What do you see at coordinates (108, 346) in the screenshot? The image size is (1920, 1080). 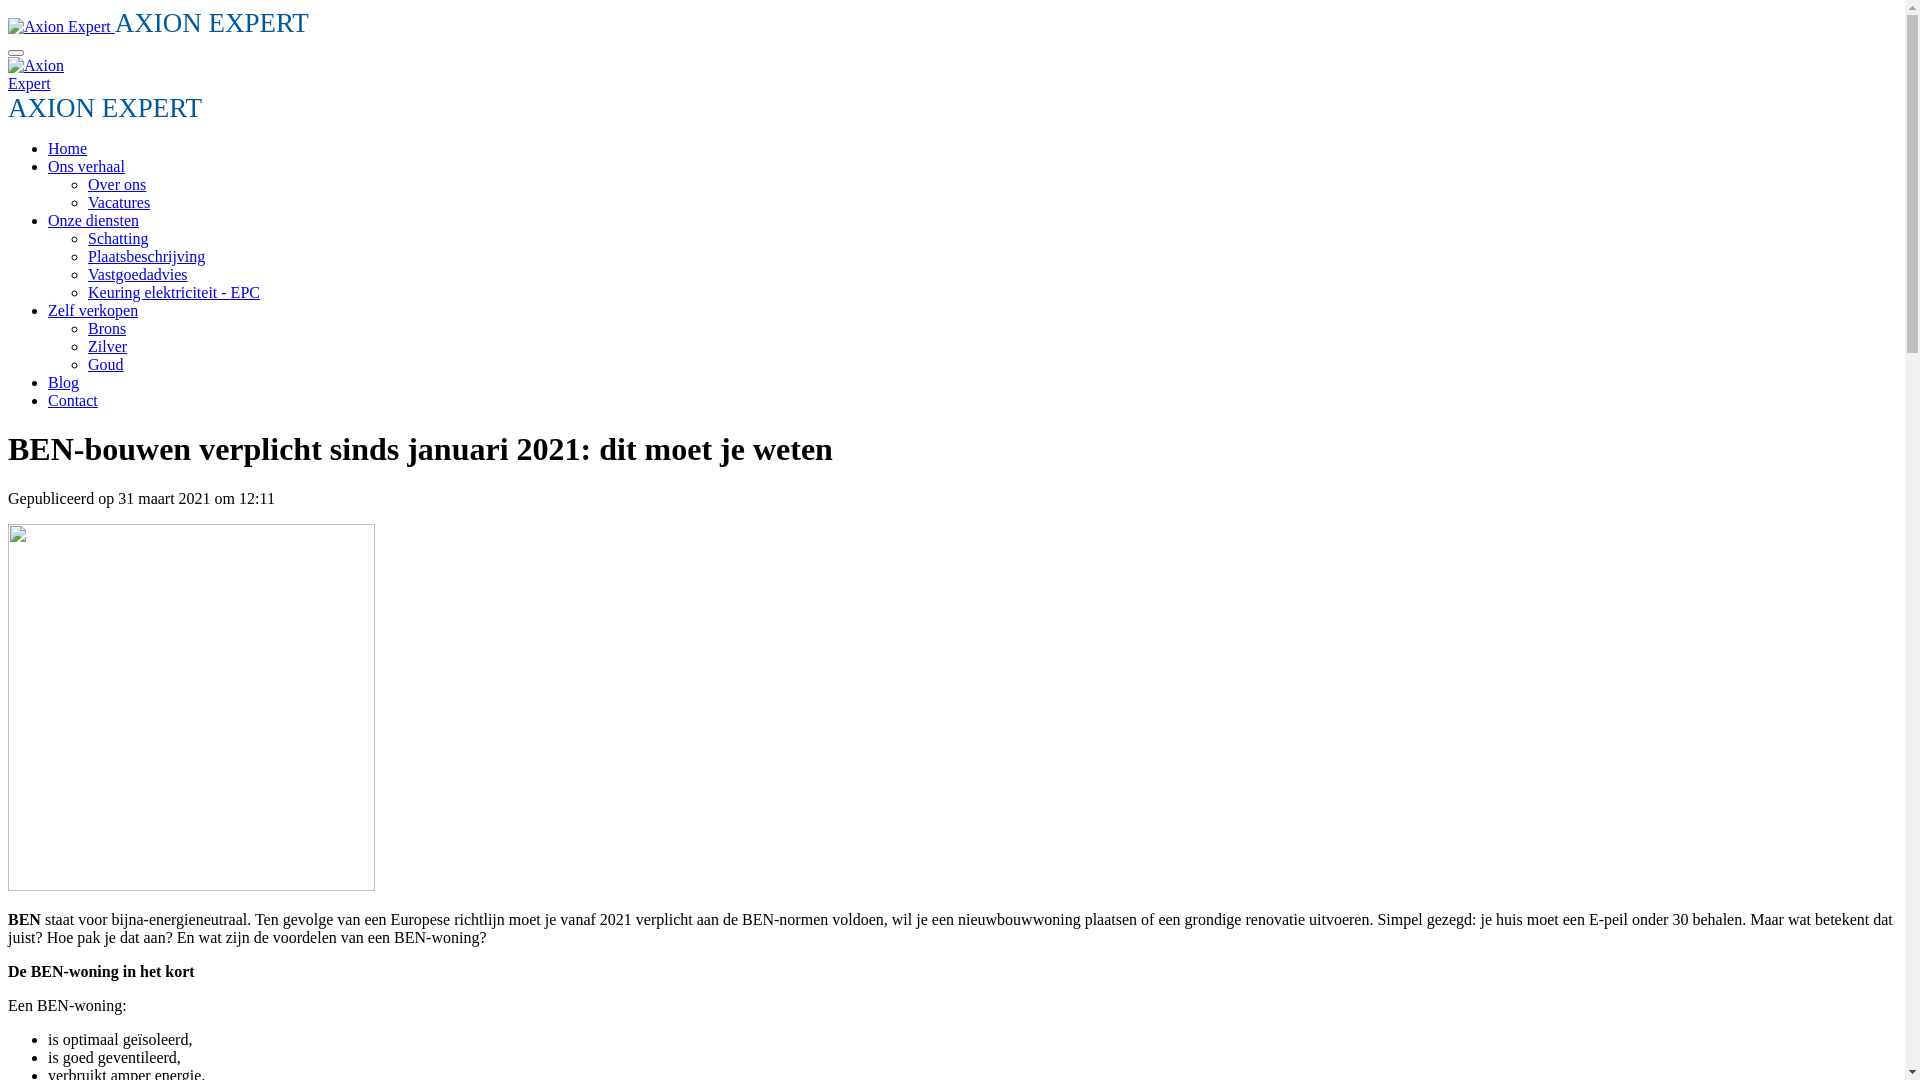 I see `Zilver` at bounding box center [108, 346].